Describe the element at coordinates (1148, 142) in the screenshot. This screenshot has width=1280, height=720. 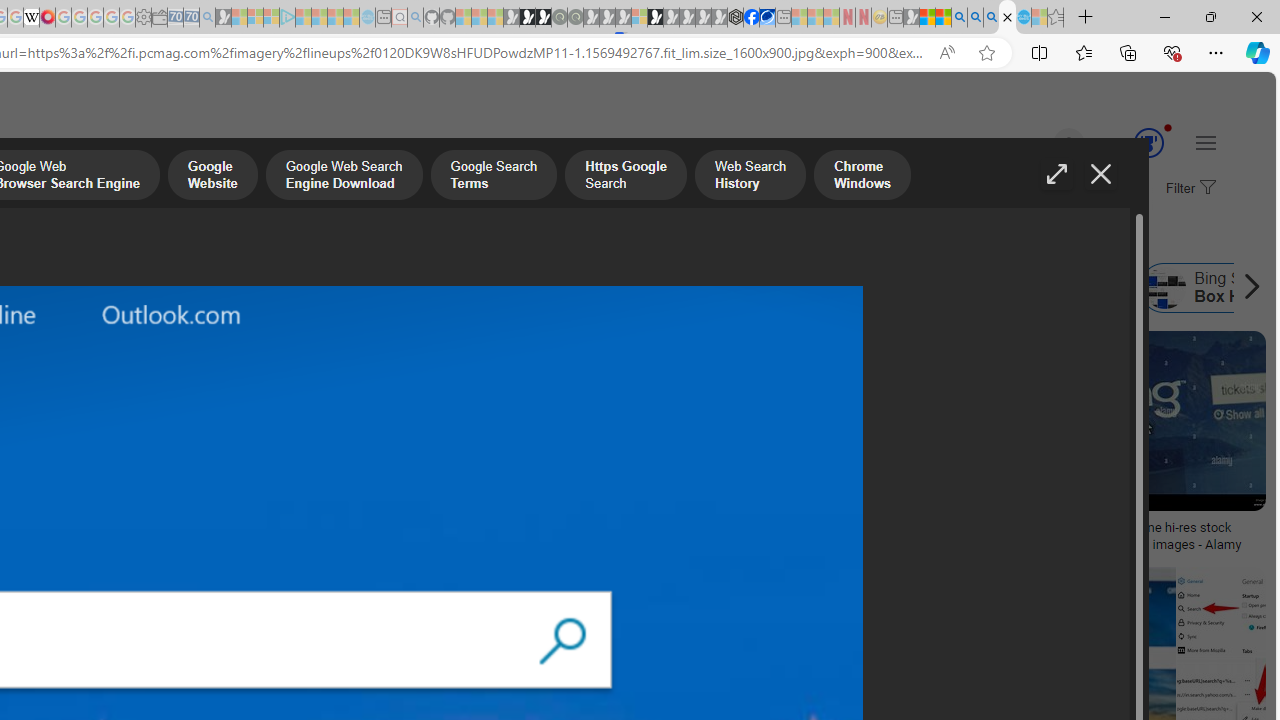
I see `AutomationID: serp_medal_svg` at that location.